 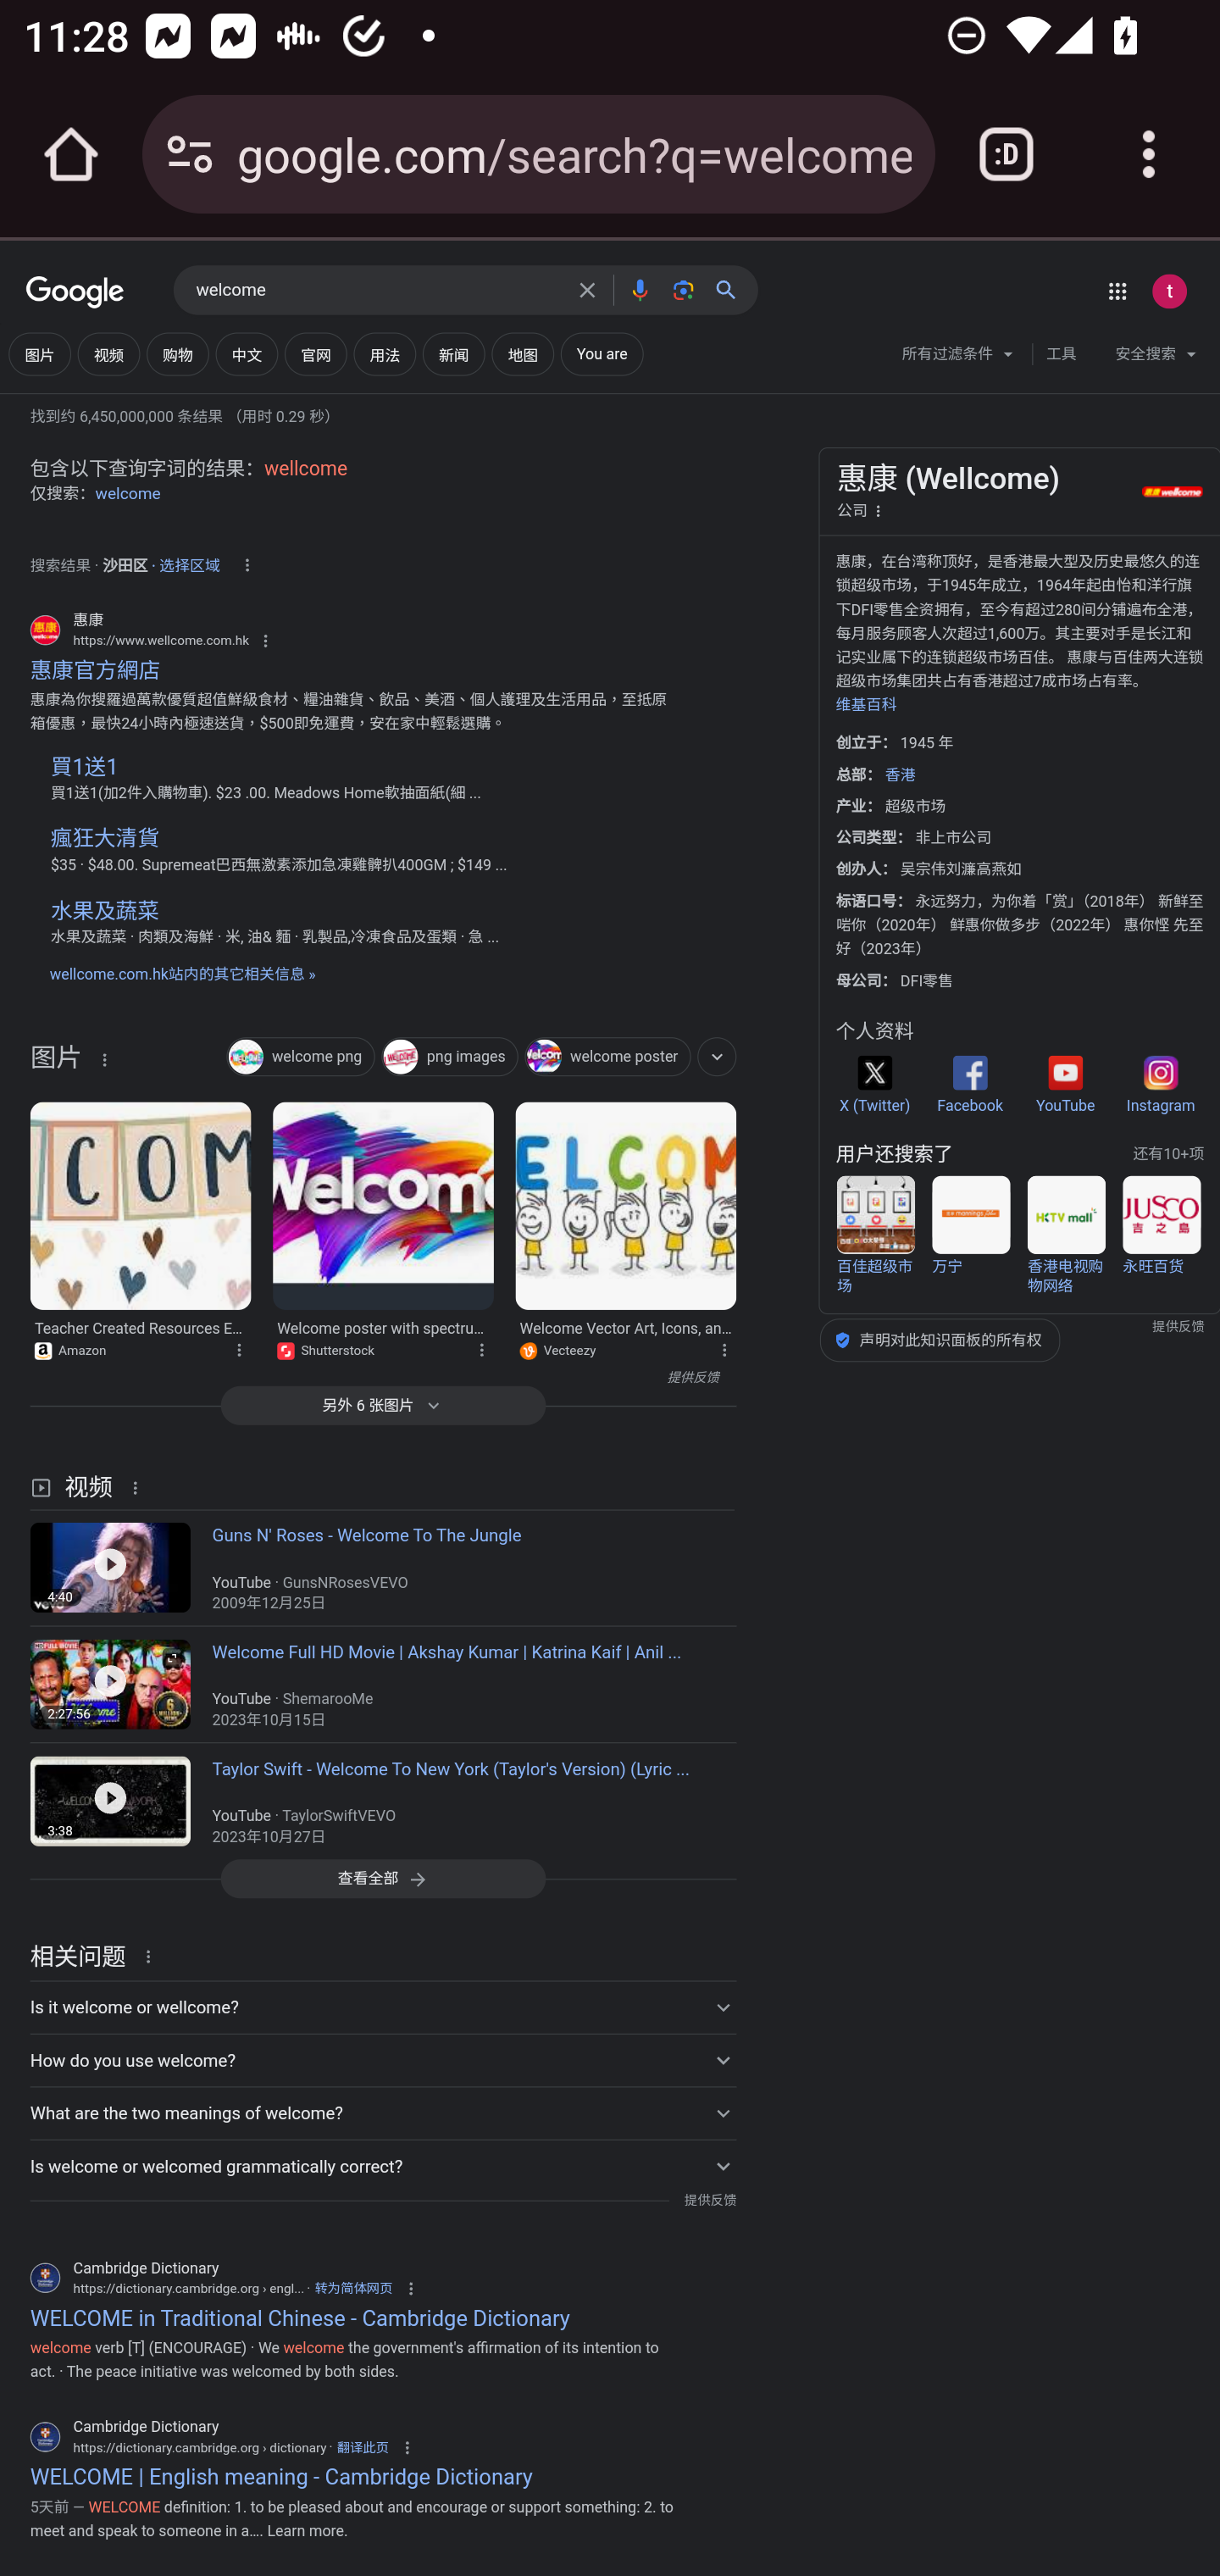 What do you see at coordinates (55, 1064) in the screenshot?
I see `图片` at bounding box center [55, 1064].